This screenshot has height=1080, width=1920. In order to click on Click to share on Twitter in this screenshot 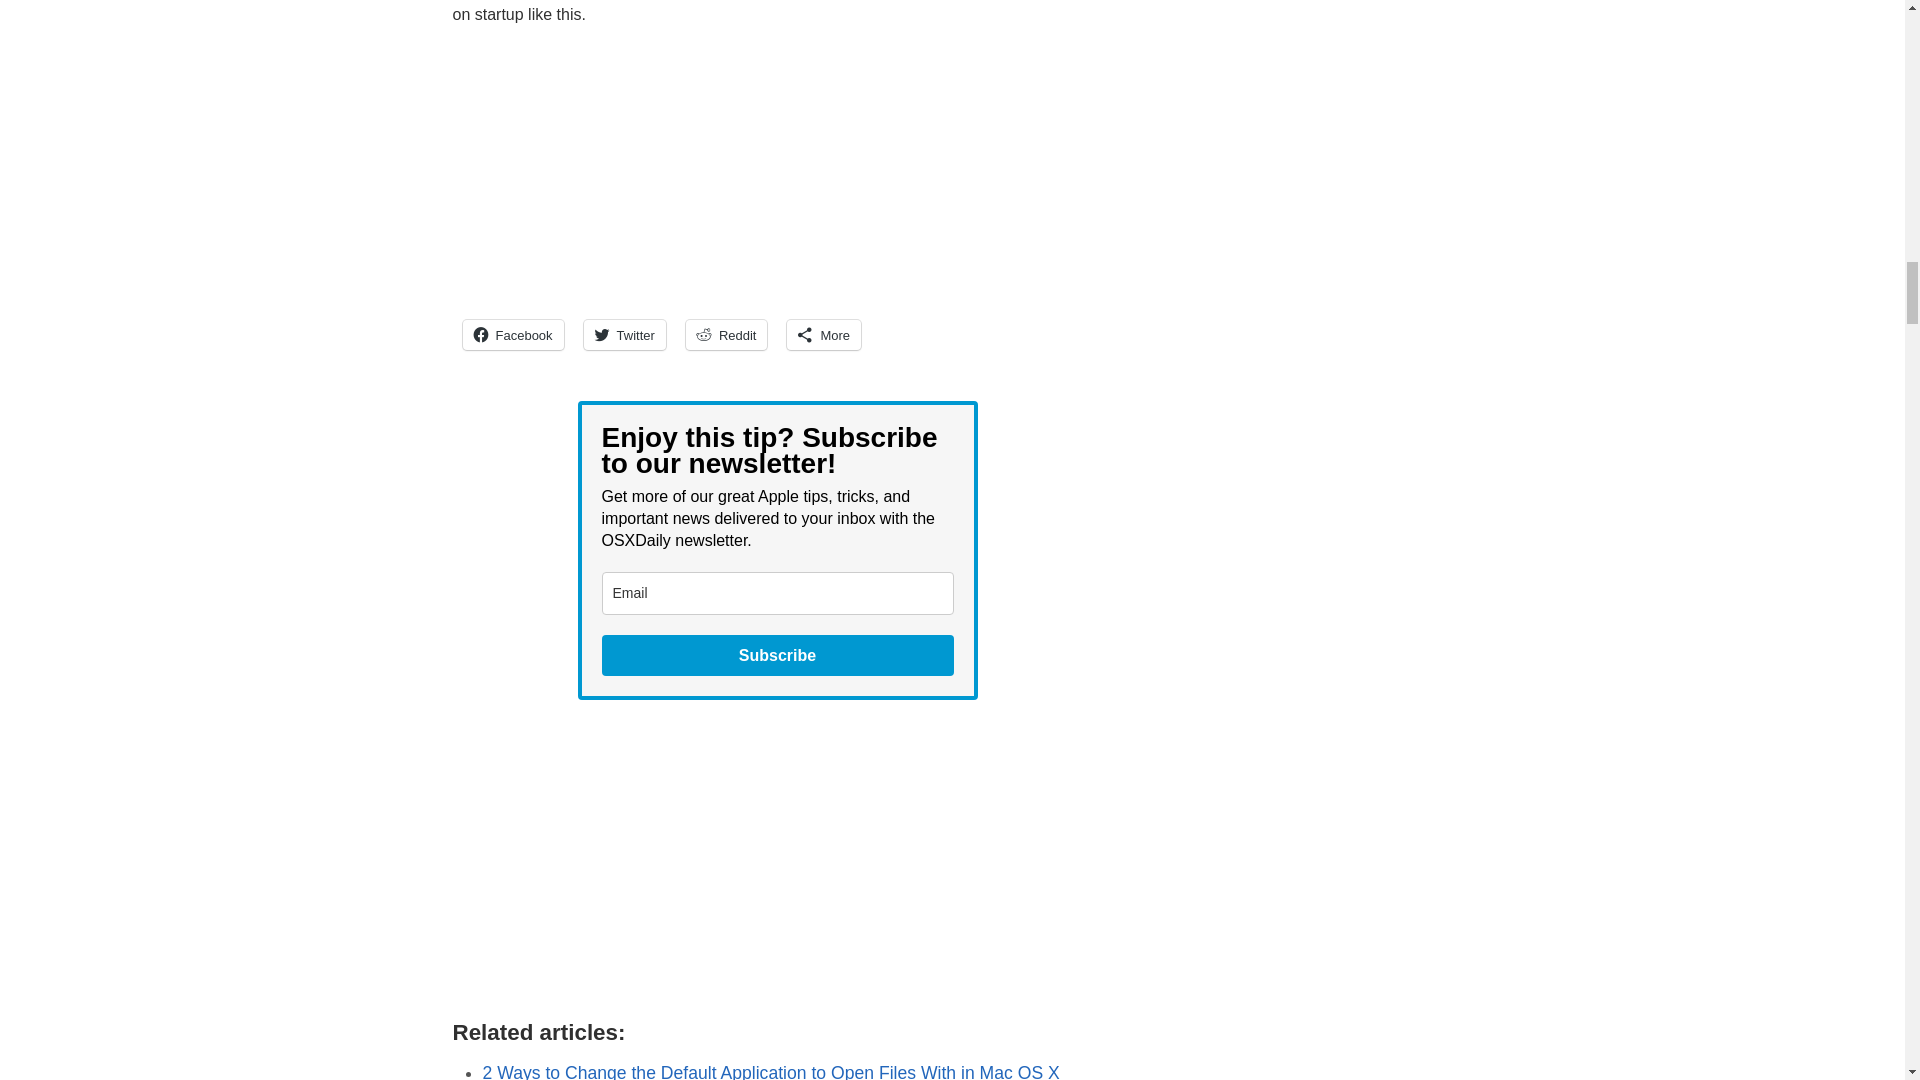, I will do `click(624, 334)`.